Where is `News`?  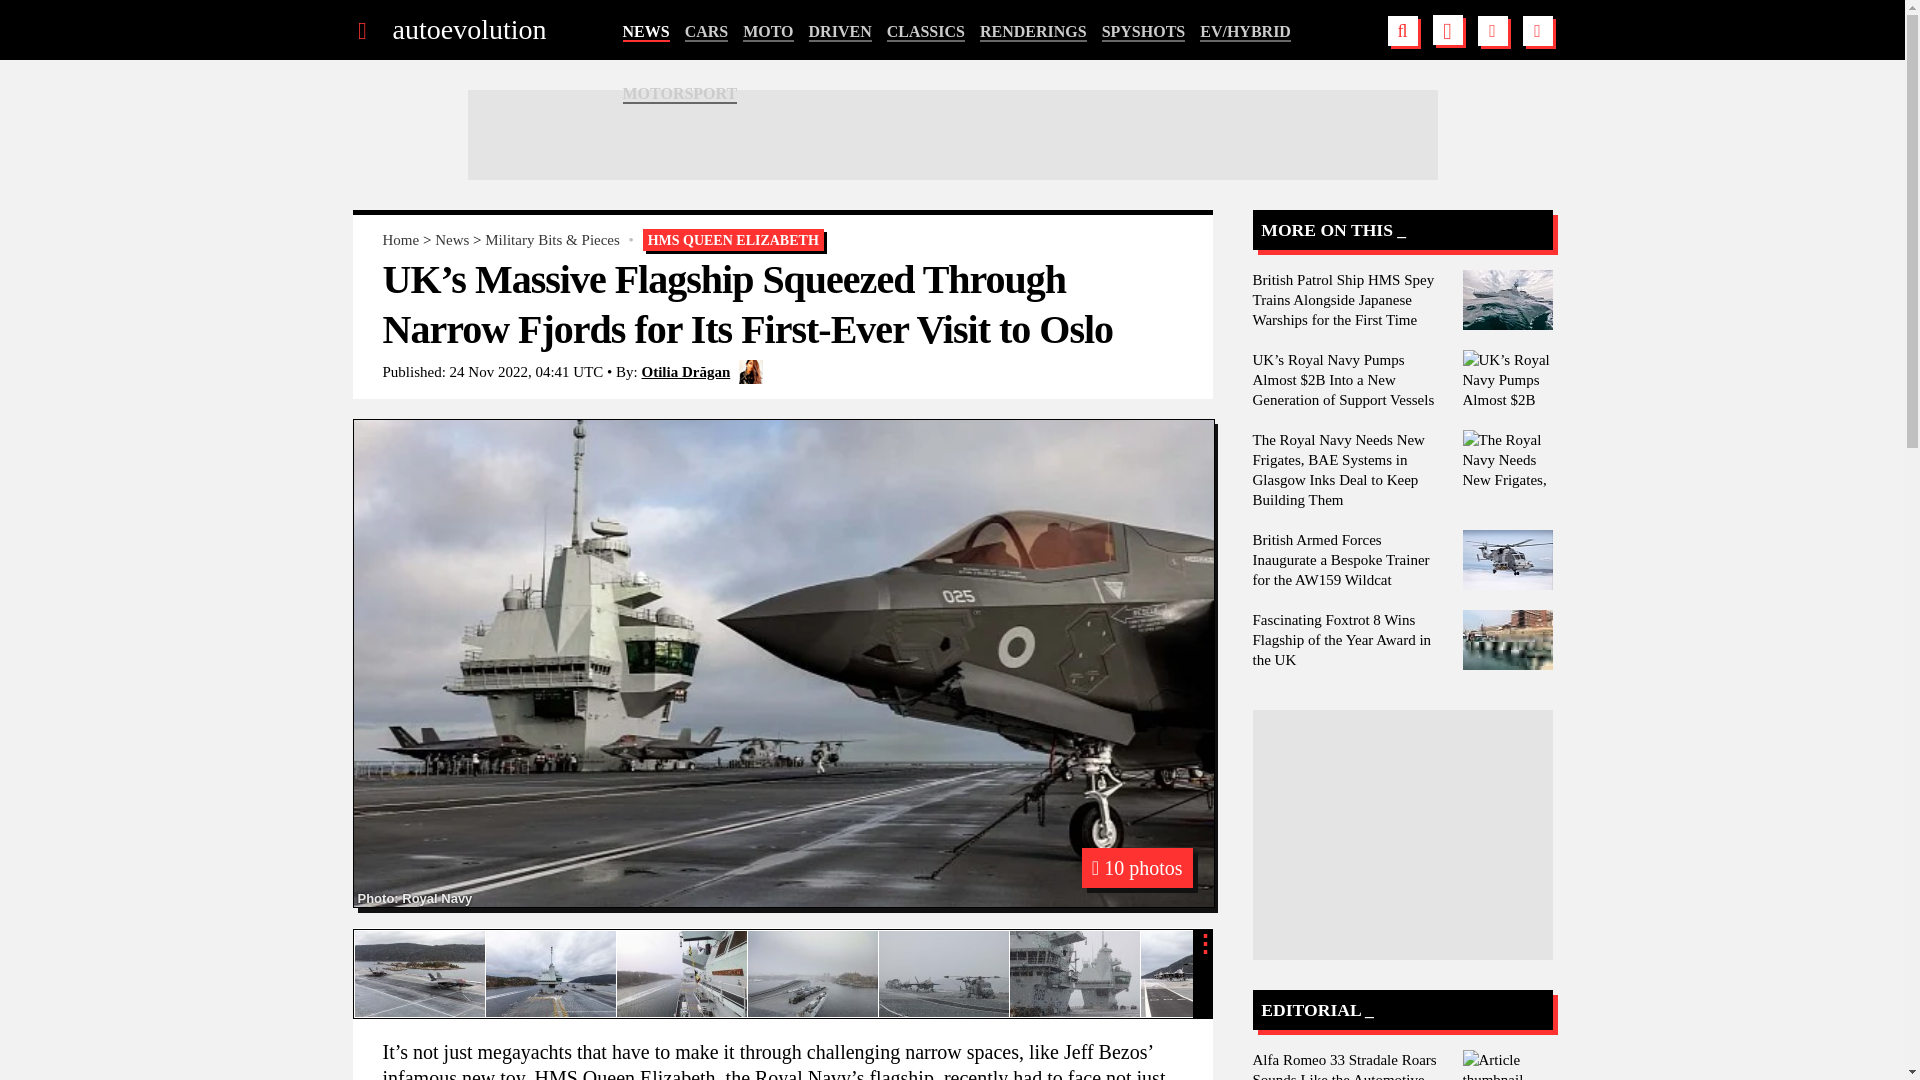 News is located at coordinates (452, 240).